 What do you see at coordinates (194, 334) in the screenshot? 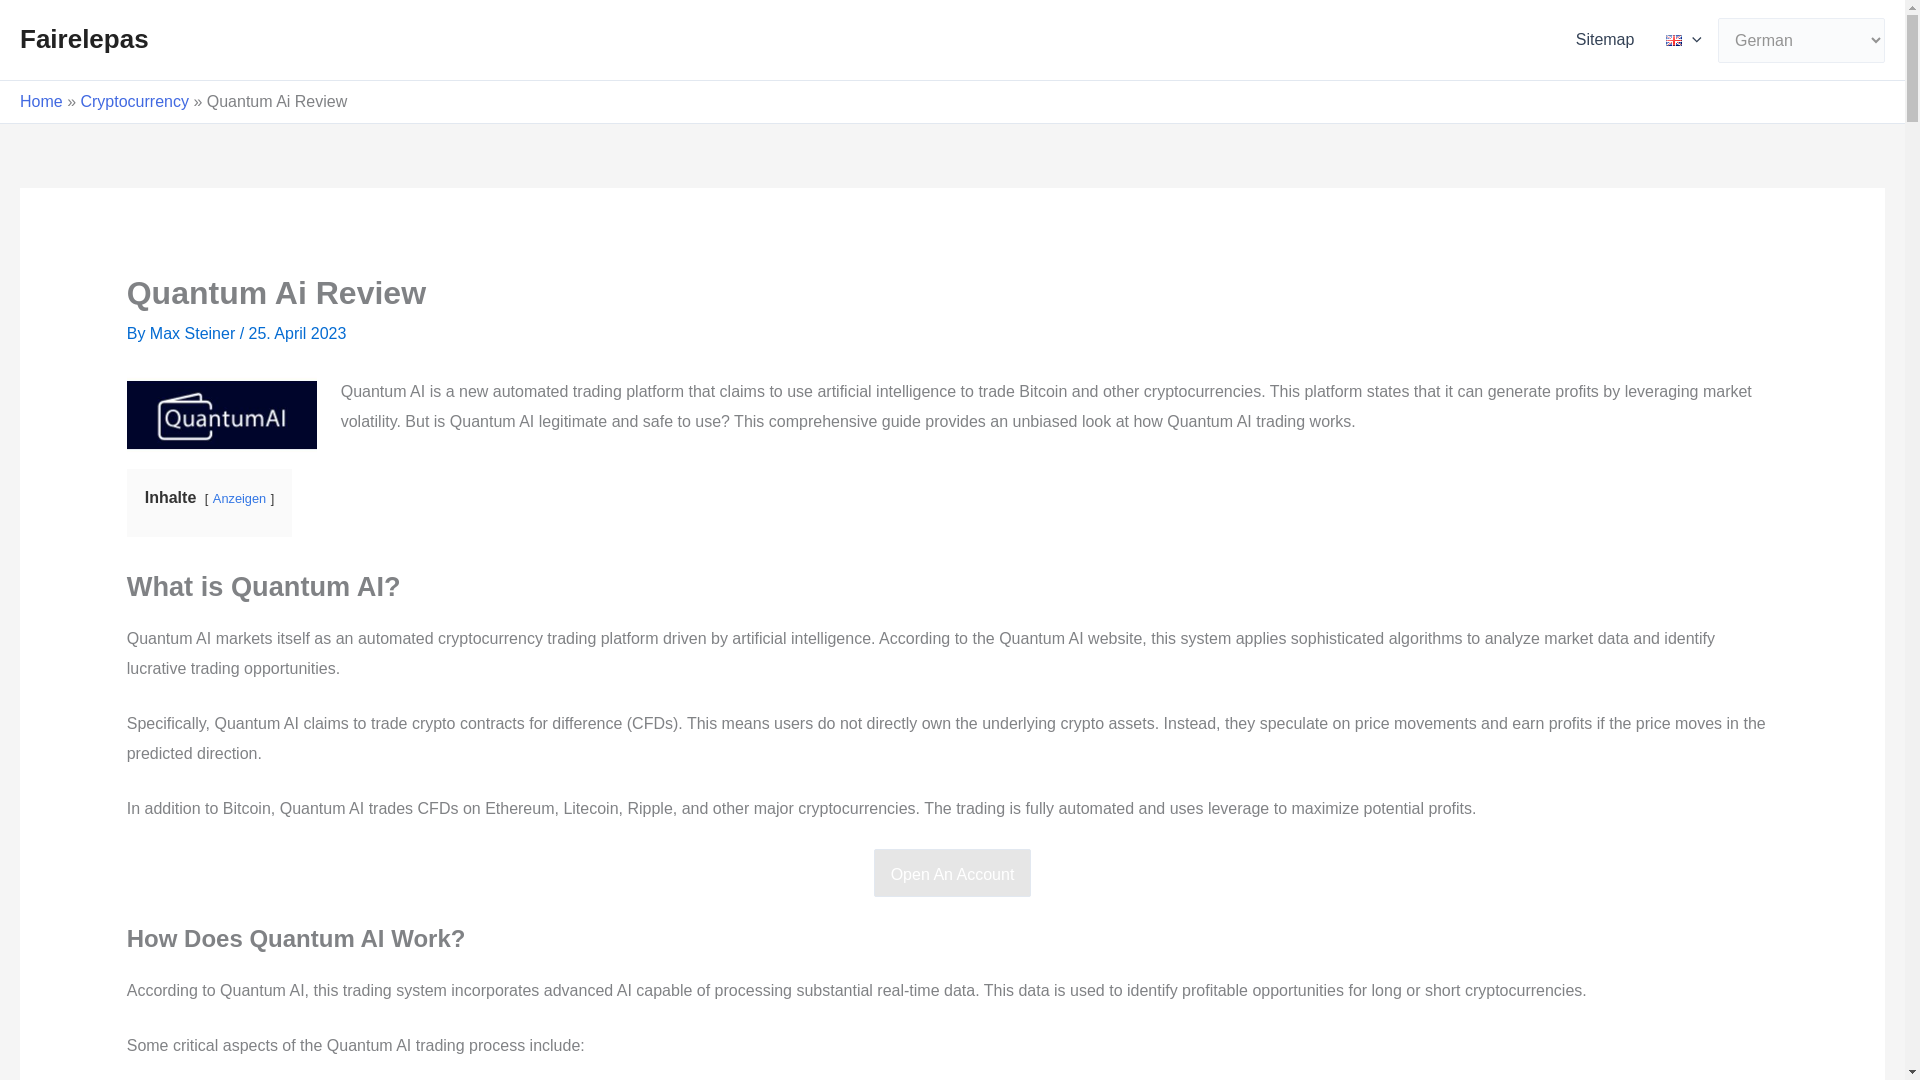
I see `Max Steiner` at bounding box center [194, 334].